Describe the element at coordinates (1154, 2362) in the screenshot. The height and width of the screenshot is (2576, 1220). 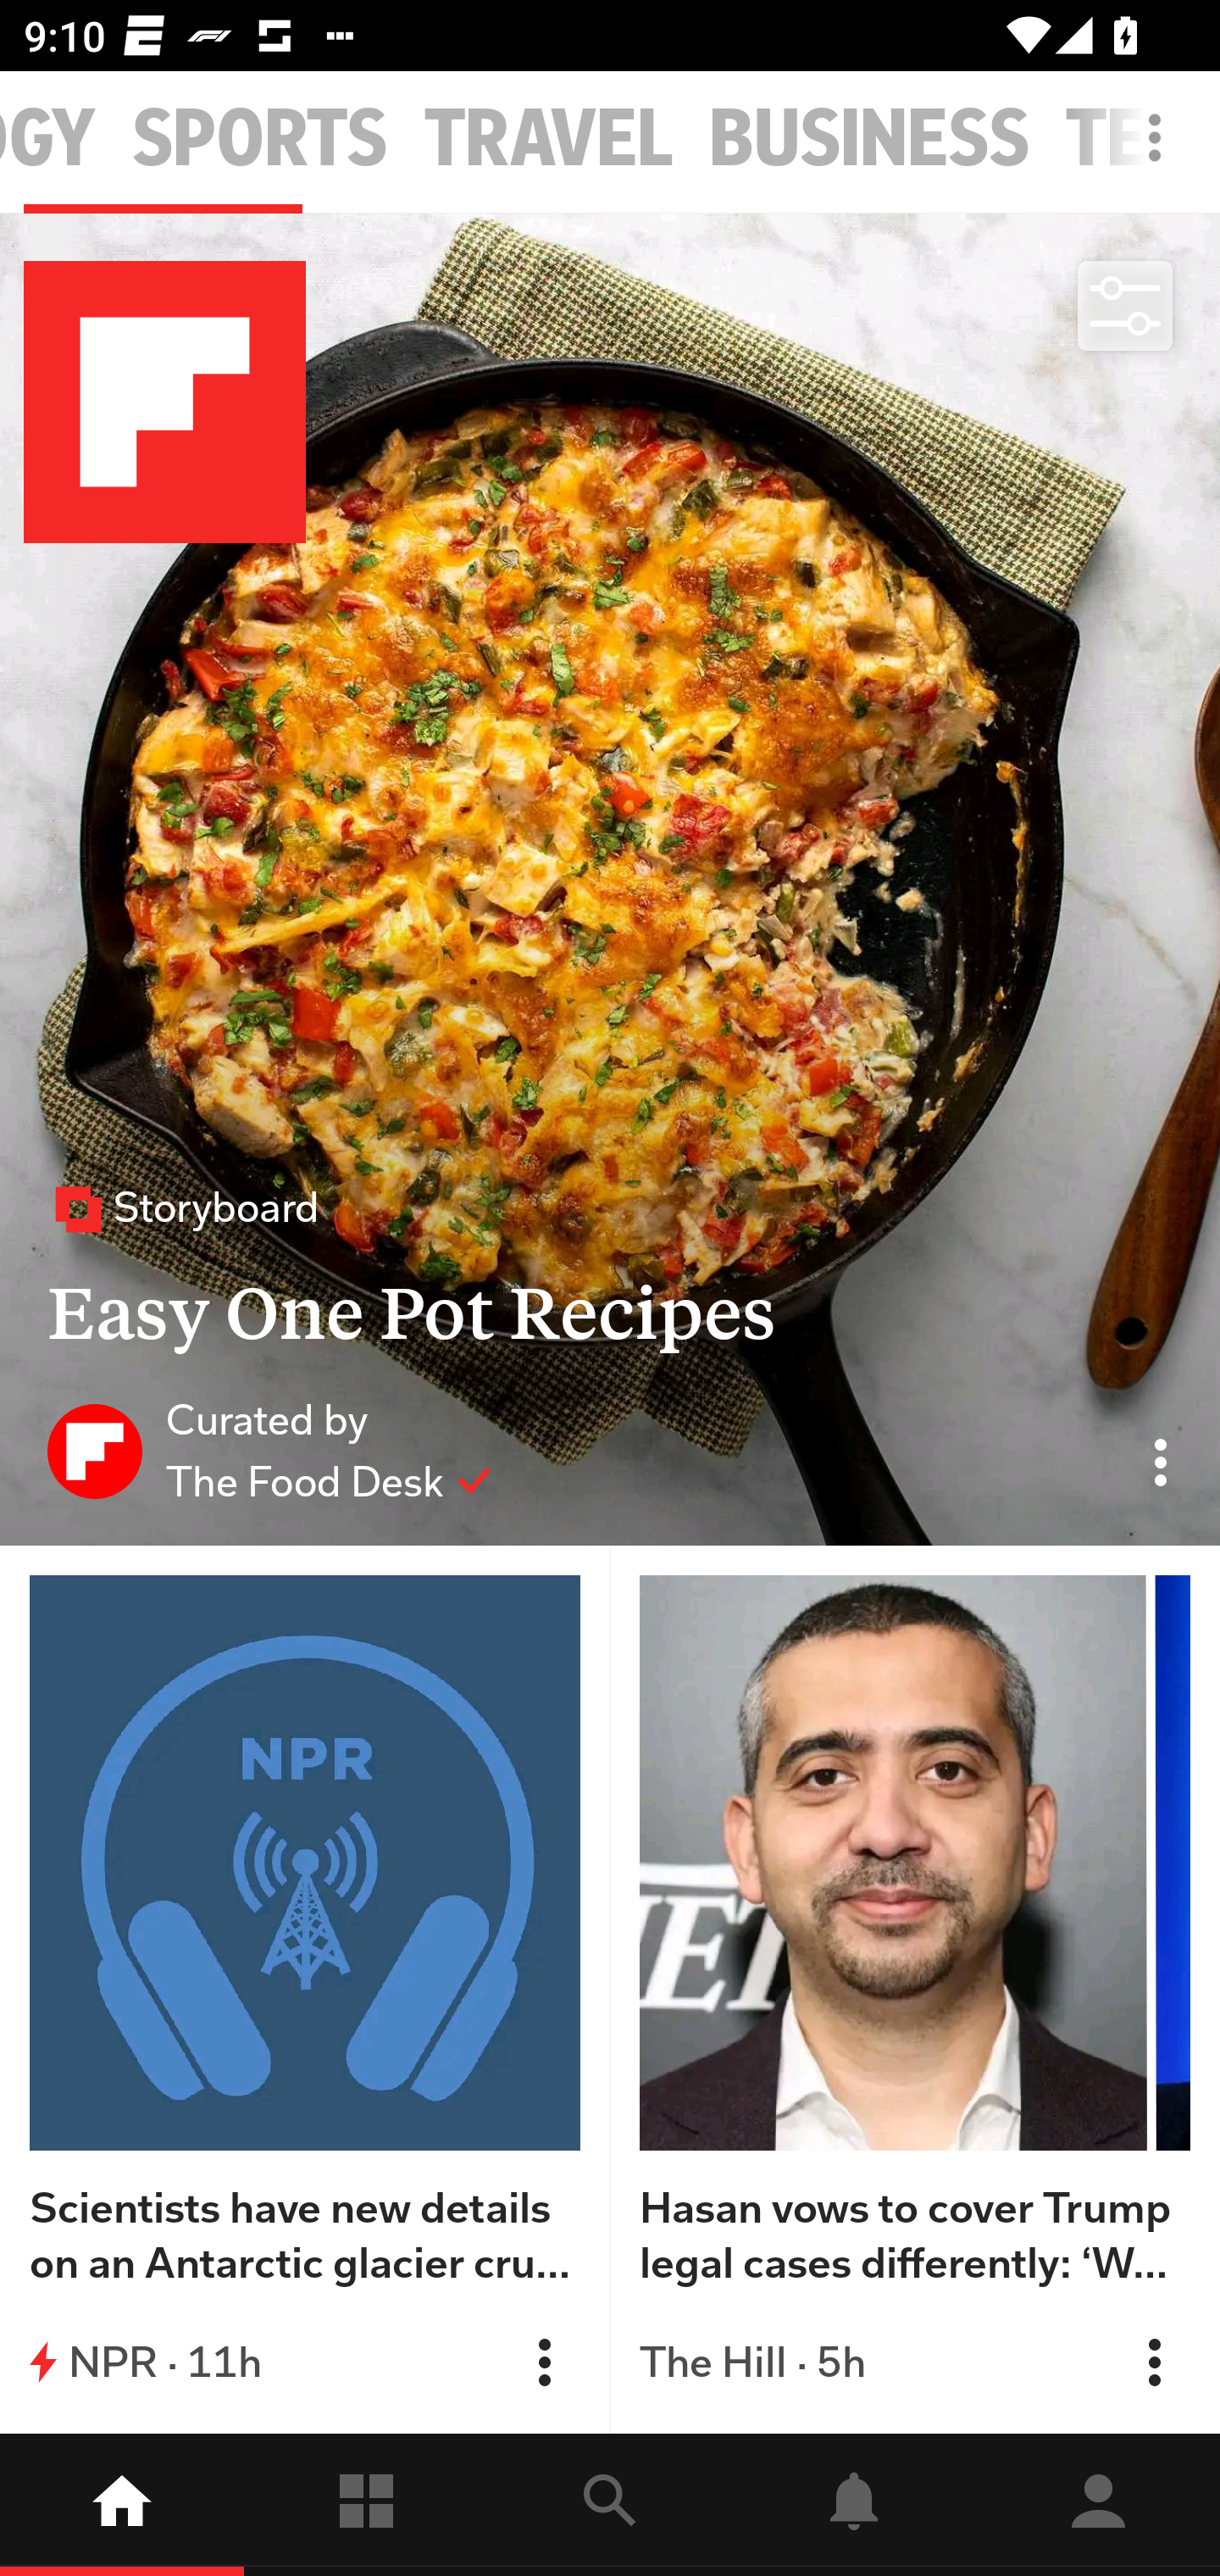
I see `Flip into Magazine` at that location.